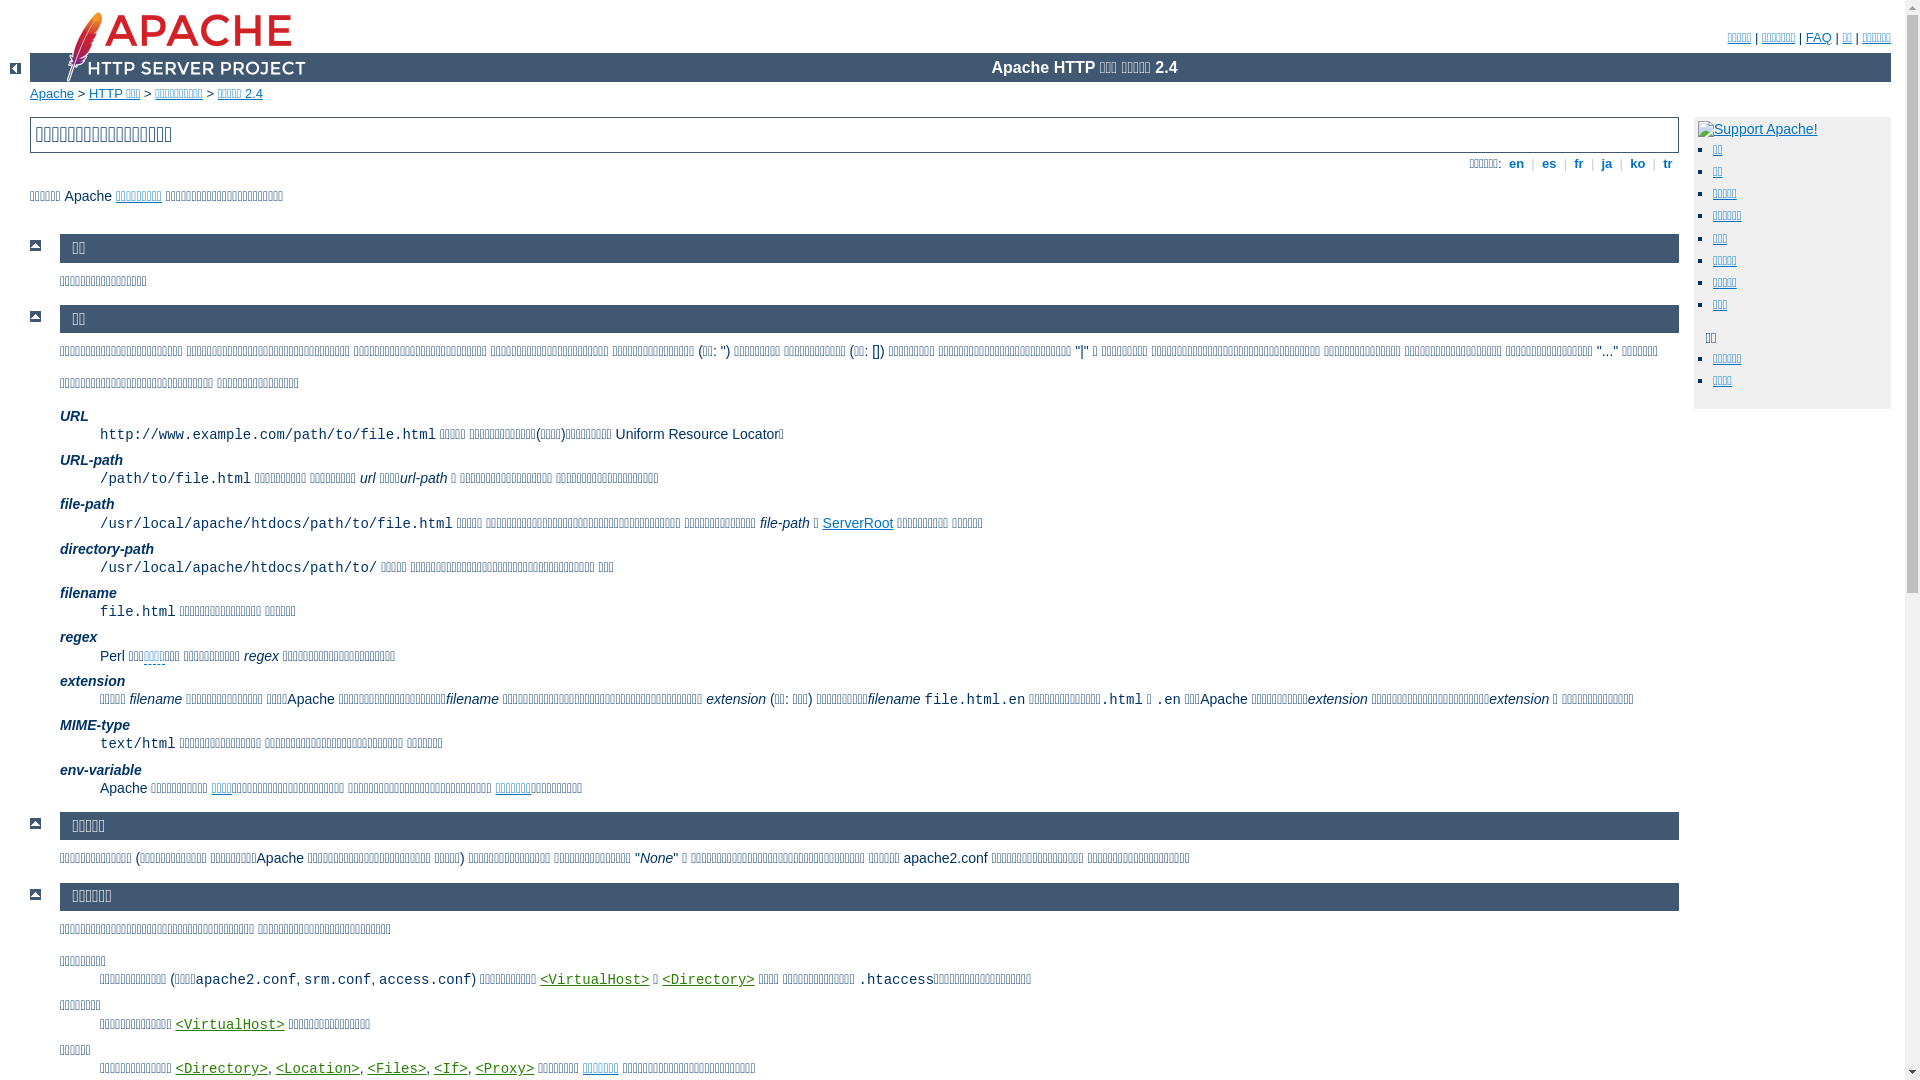 This screenshot has width=1920, height=1080. What do you see at coordinates (708, 980) in the screenshot?
I see `<Directory>` at bounding box center [708, 980].